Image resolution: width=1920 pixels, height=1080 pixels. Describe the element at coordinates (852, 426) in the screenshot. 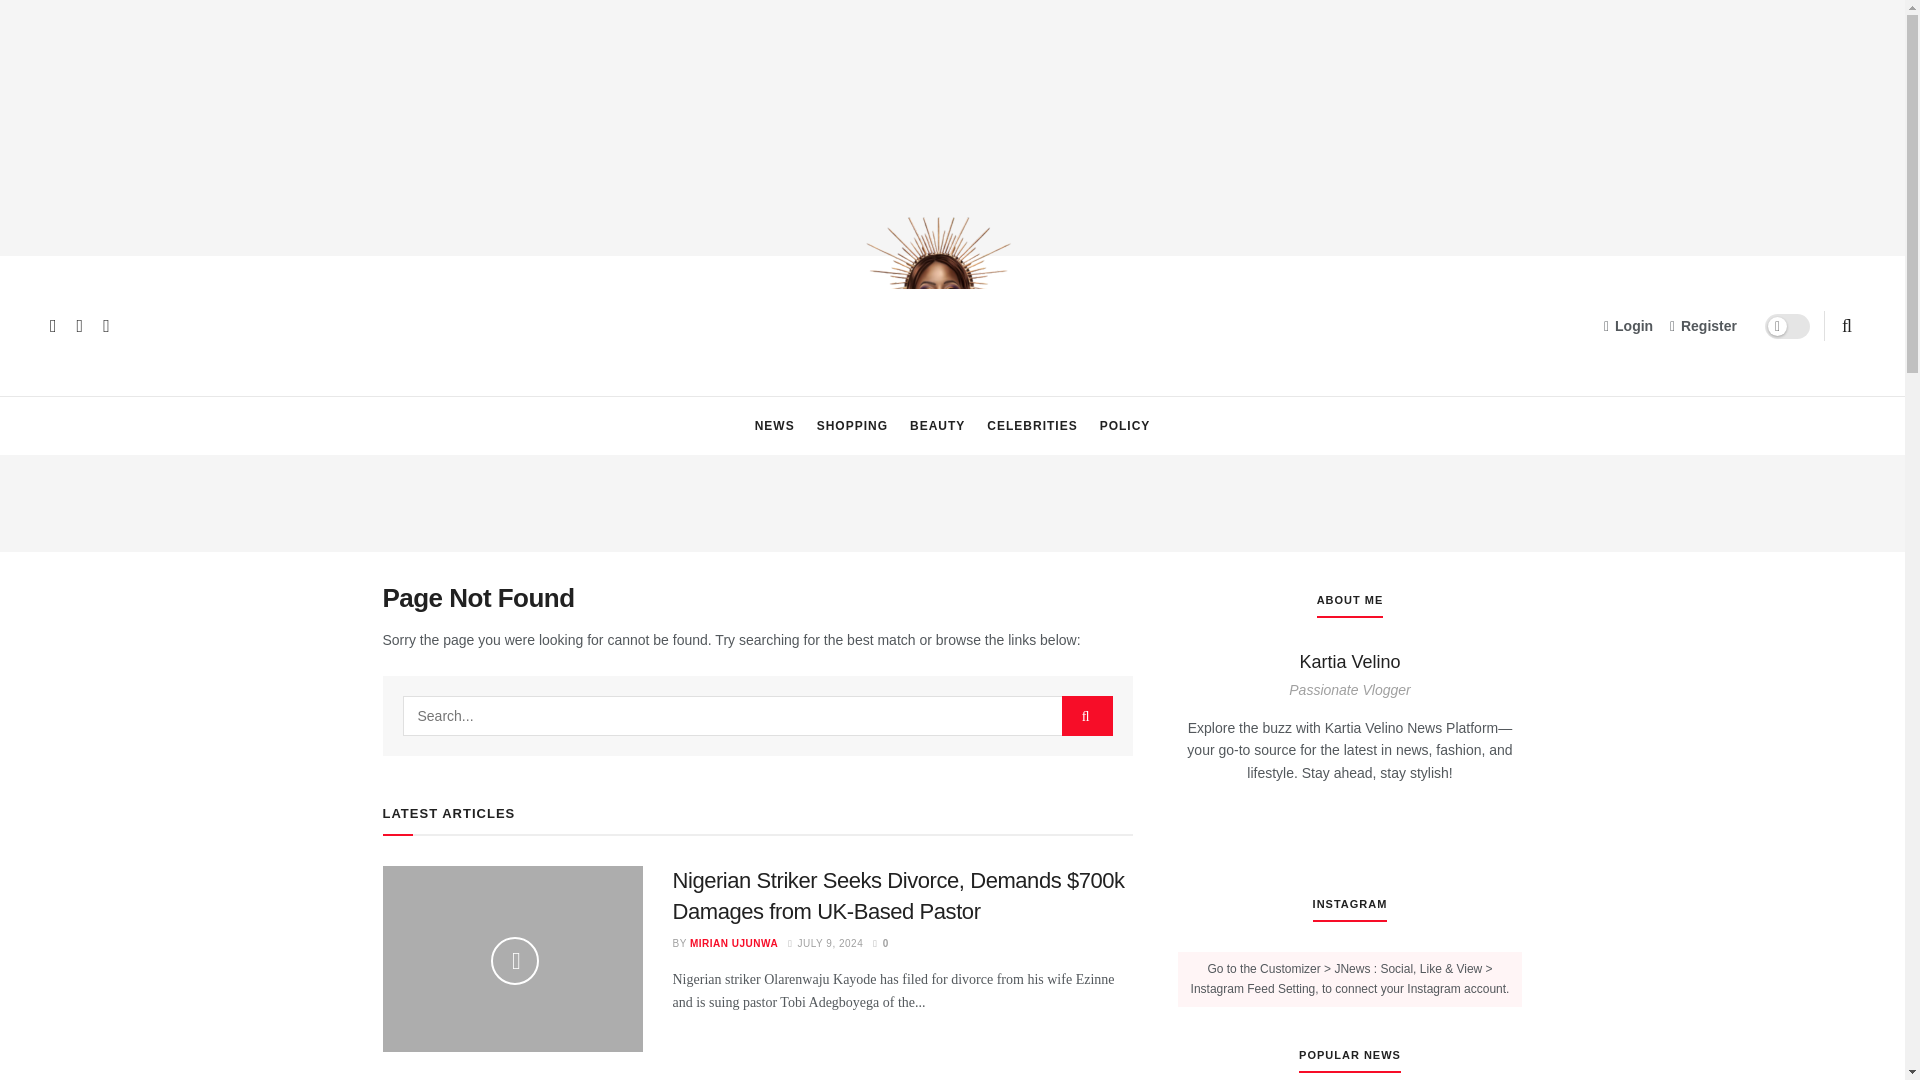

I see `SHOPPING` at that location.